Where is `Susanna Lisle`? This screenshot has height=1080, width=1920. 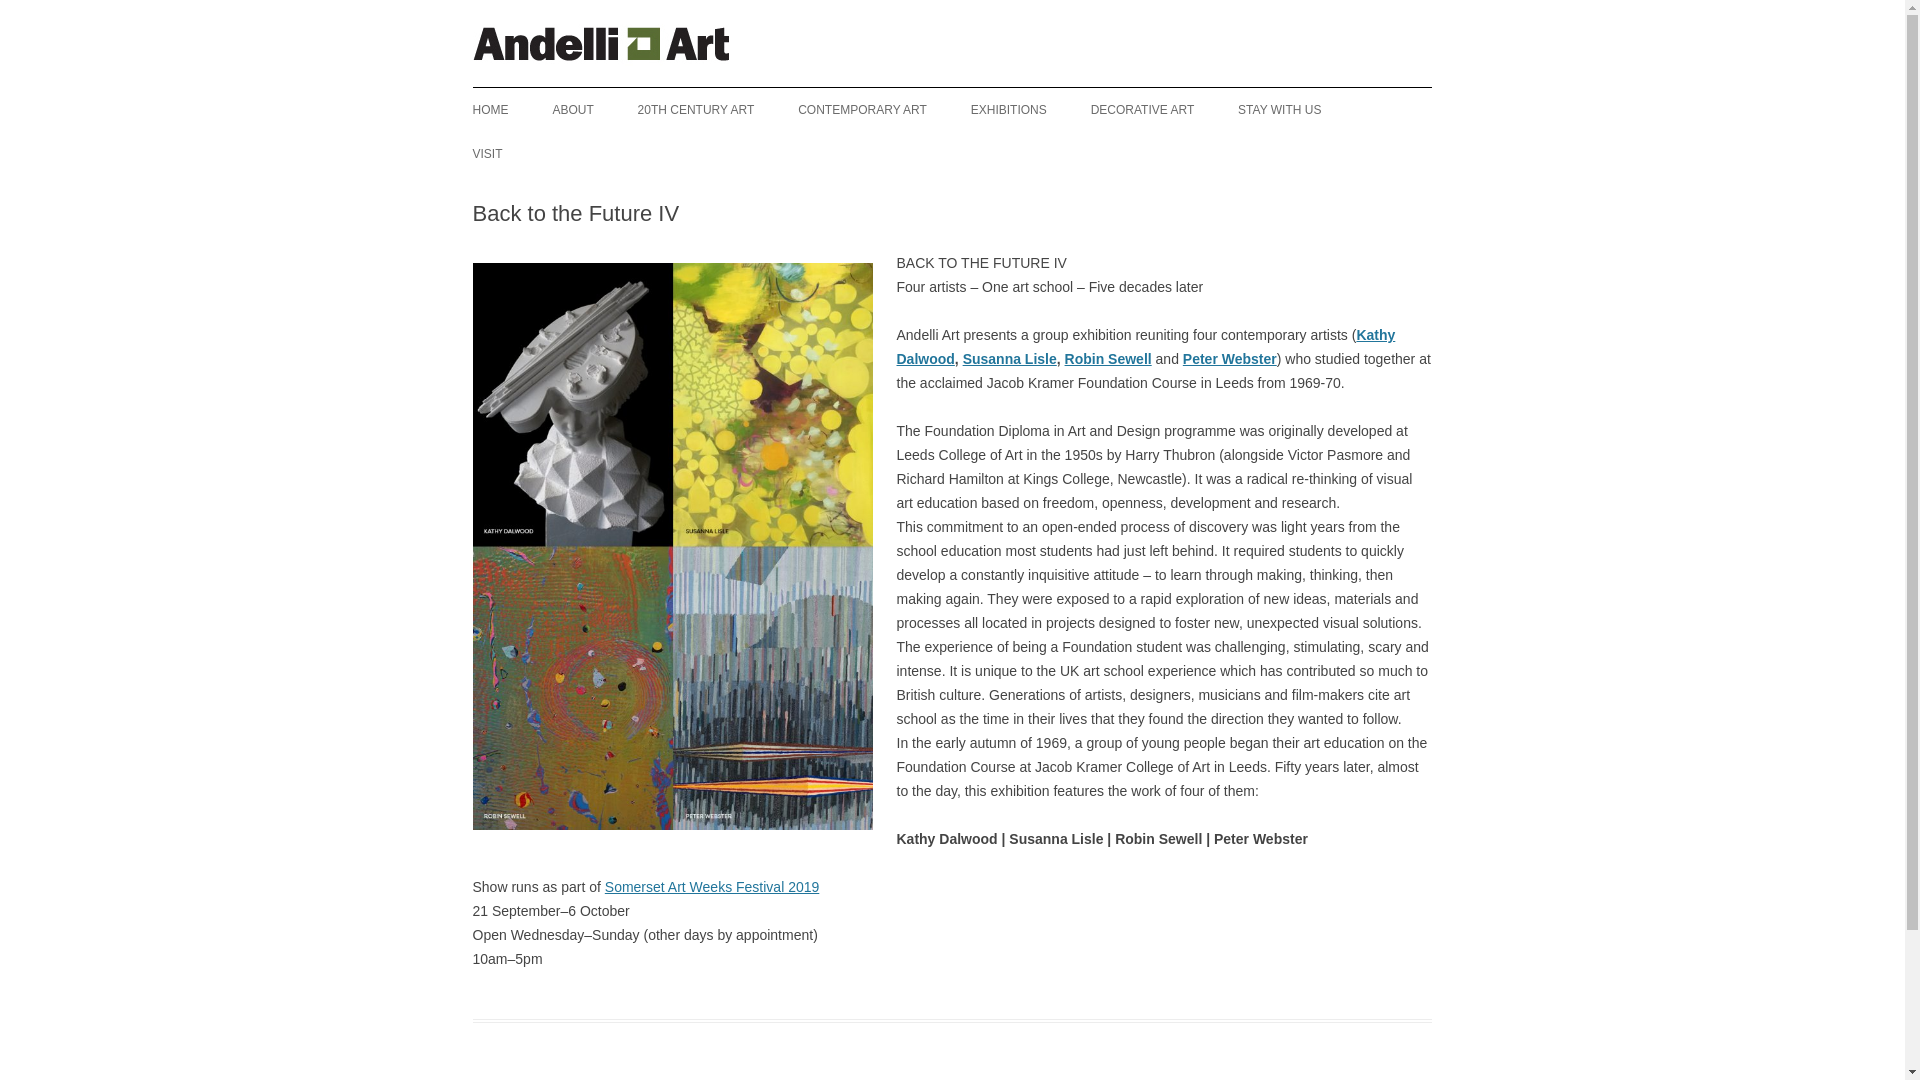
Susanna Lisle is located at coordinates (1010, 359).